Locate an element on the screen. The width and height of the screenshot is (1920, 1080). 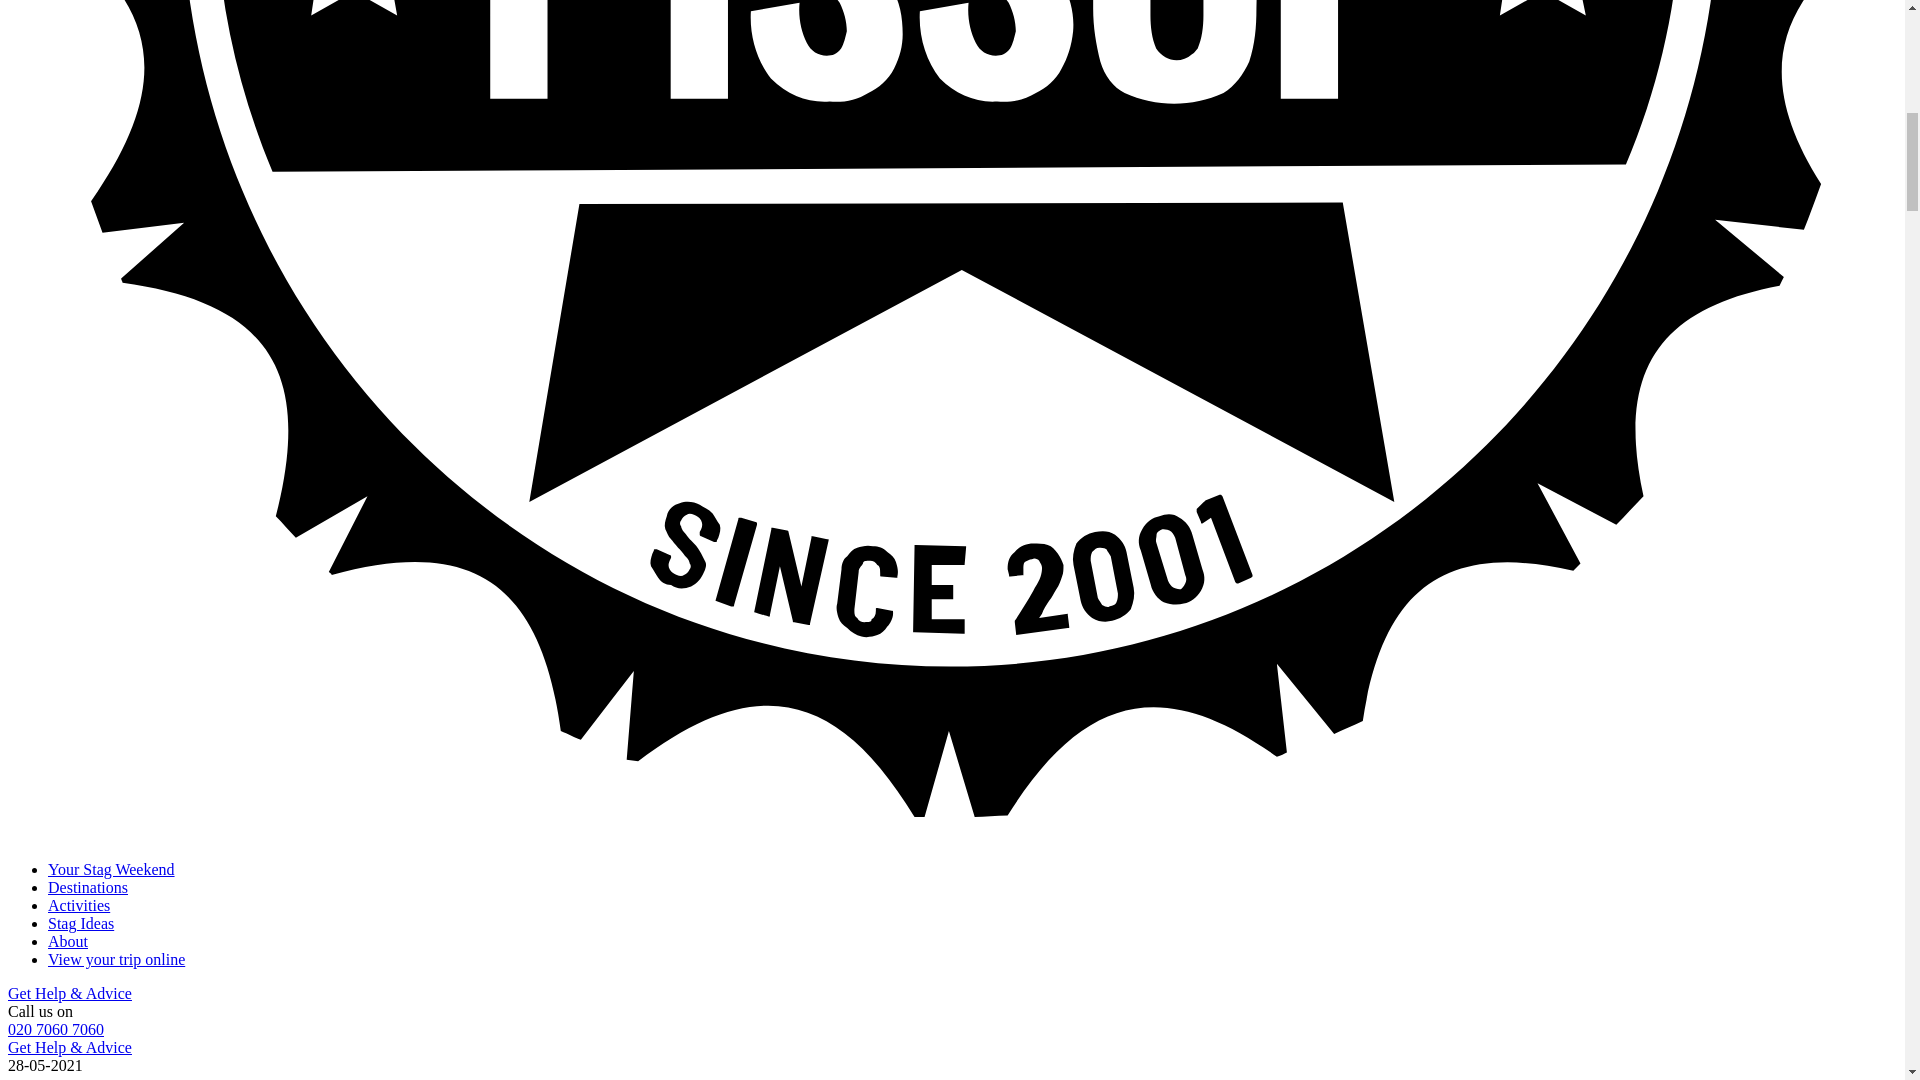
View your trip online is located at coordinates (116, 959).